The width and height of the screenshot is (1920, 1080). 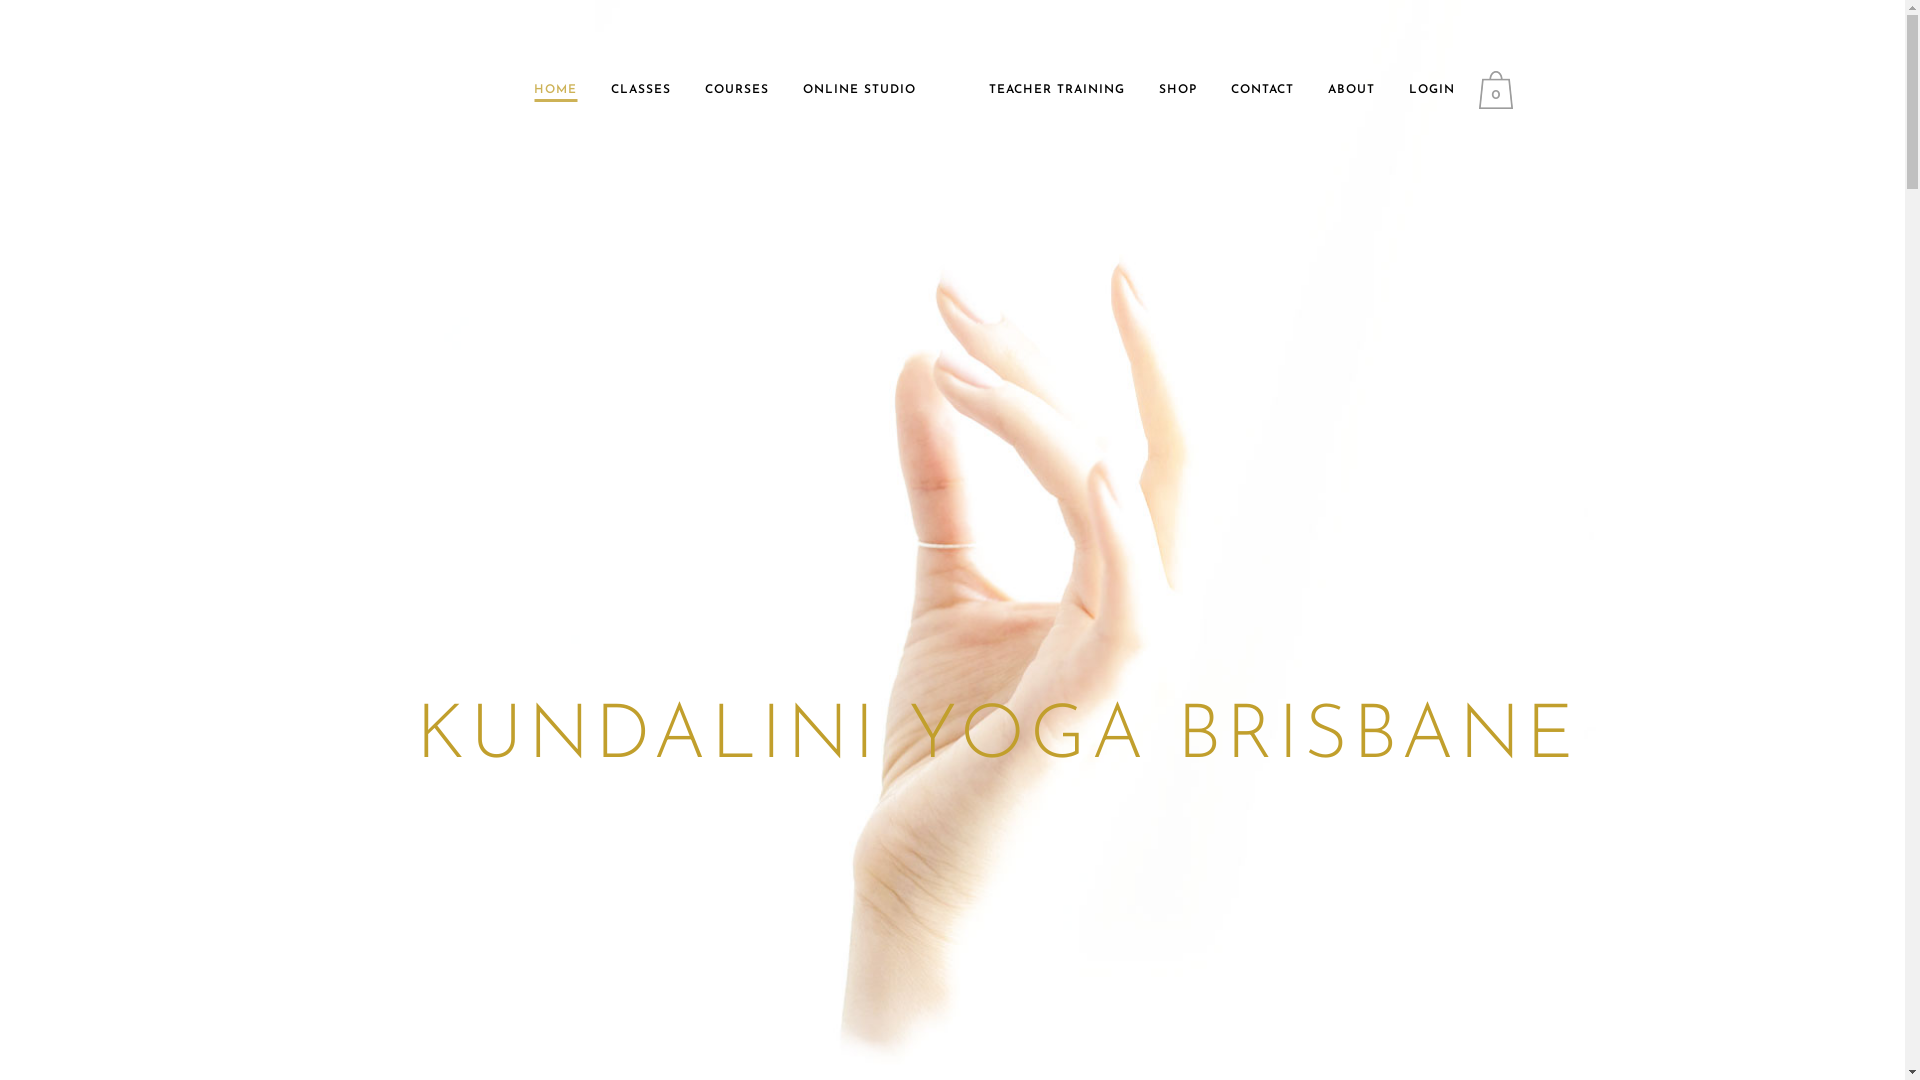 What do you see at coordinates (860, 90) in the screenshot?
I see `ONLINE STUDIO` at bounding box center [860, 90].